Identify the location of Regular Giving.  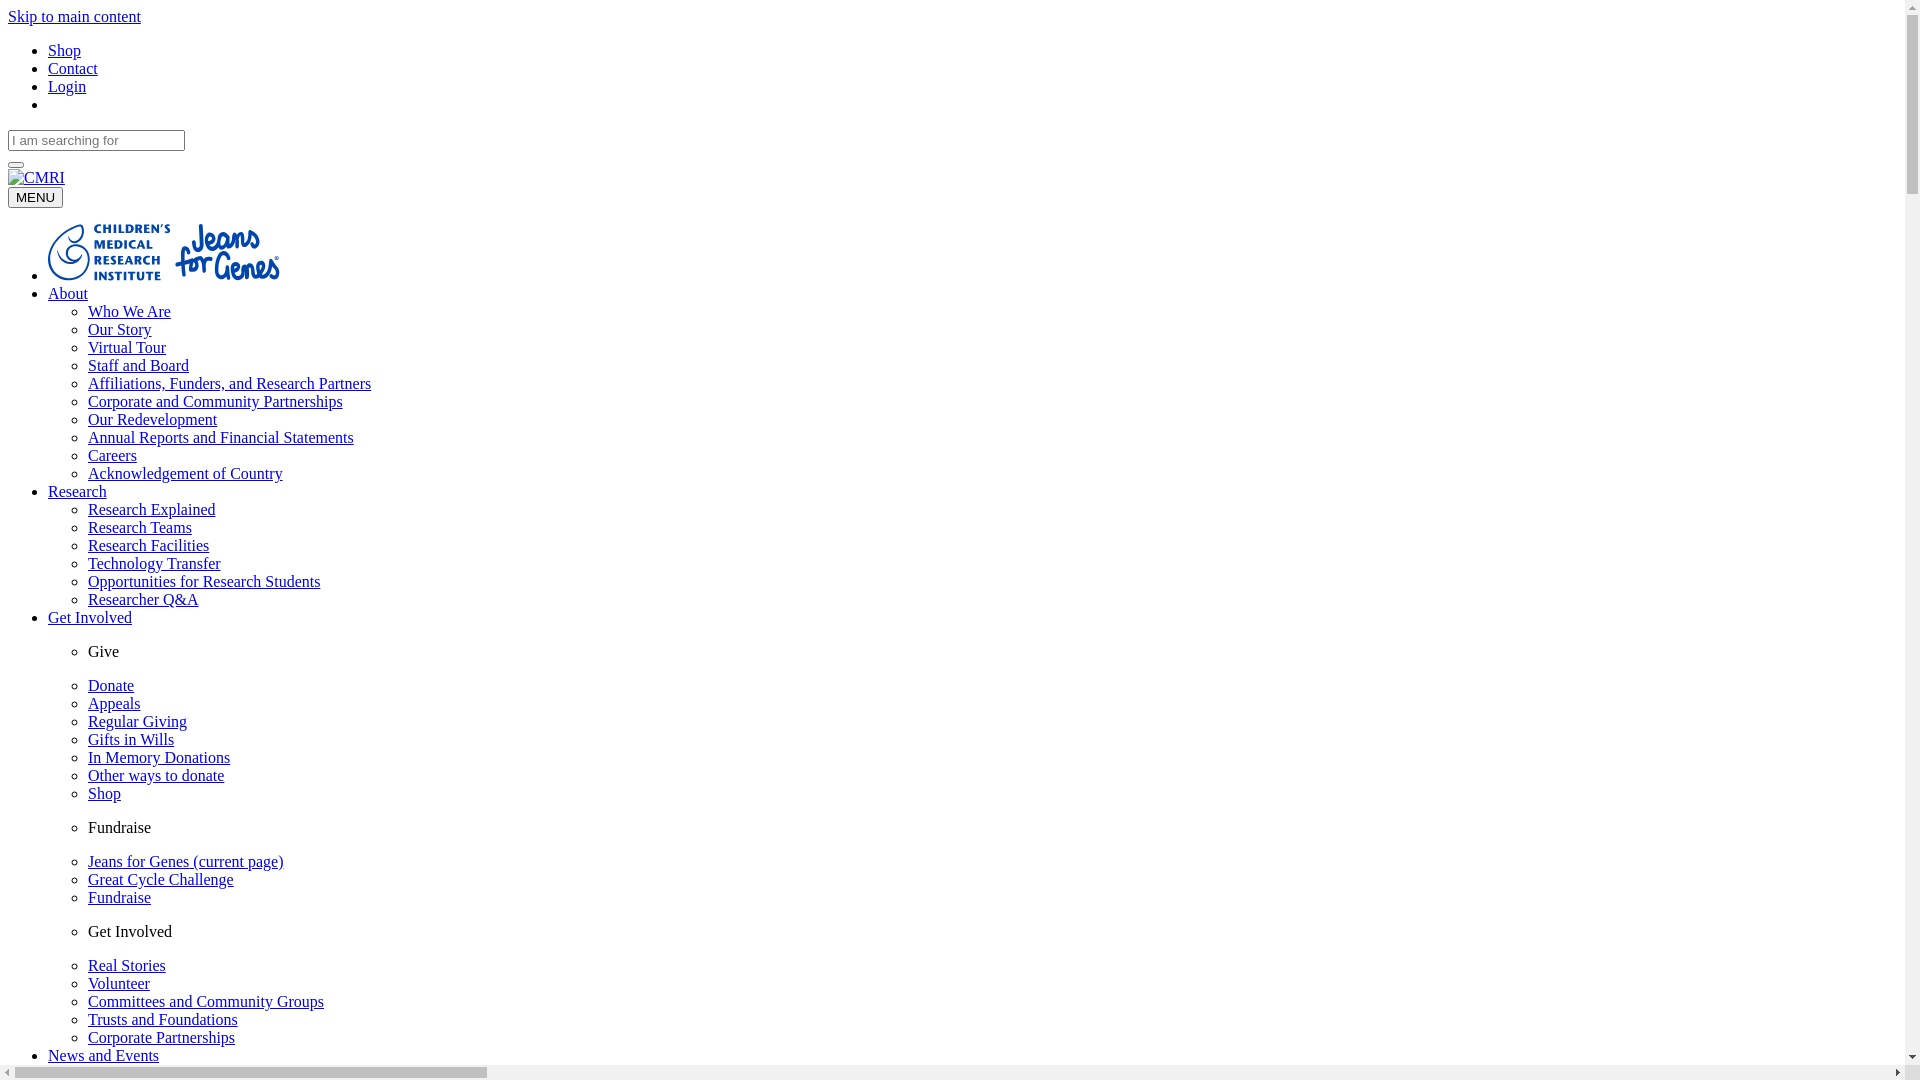
(138, 722).